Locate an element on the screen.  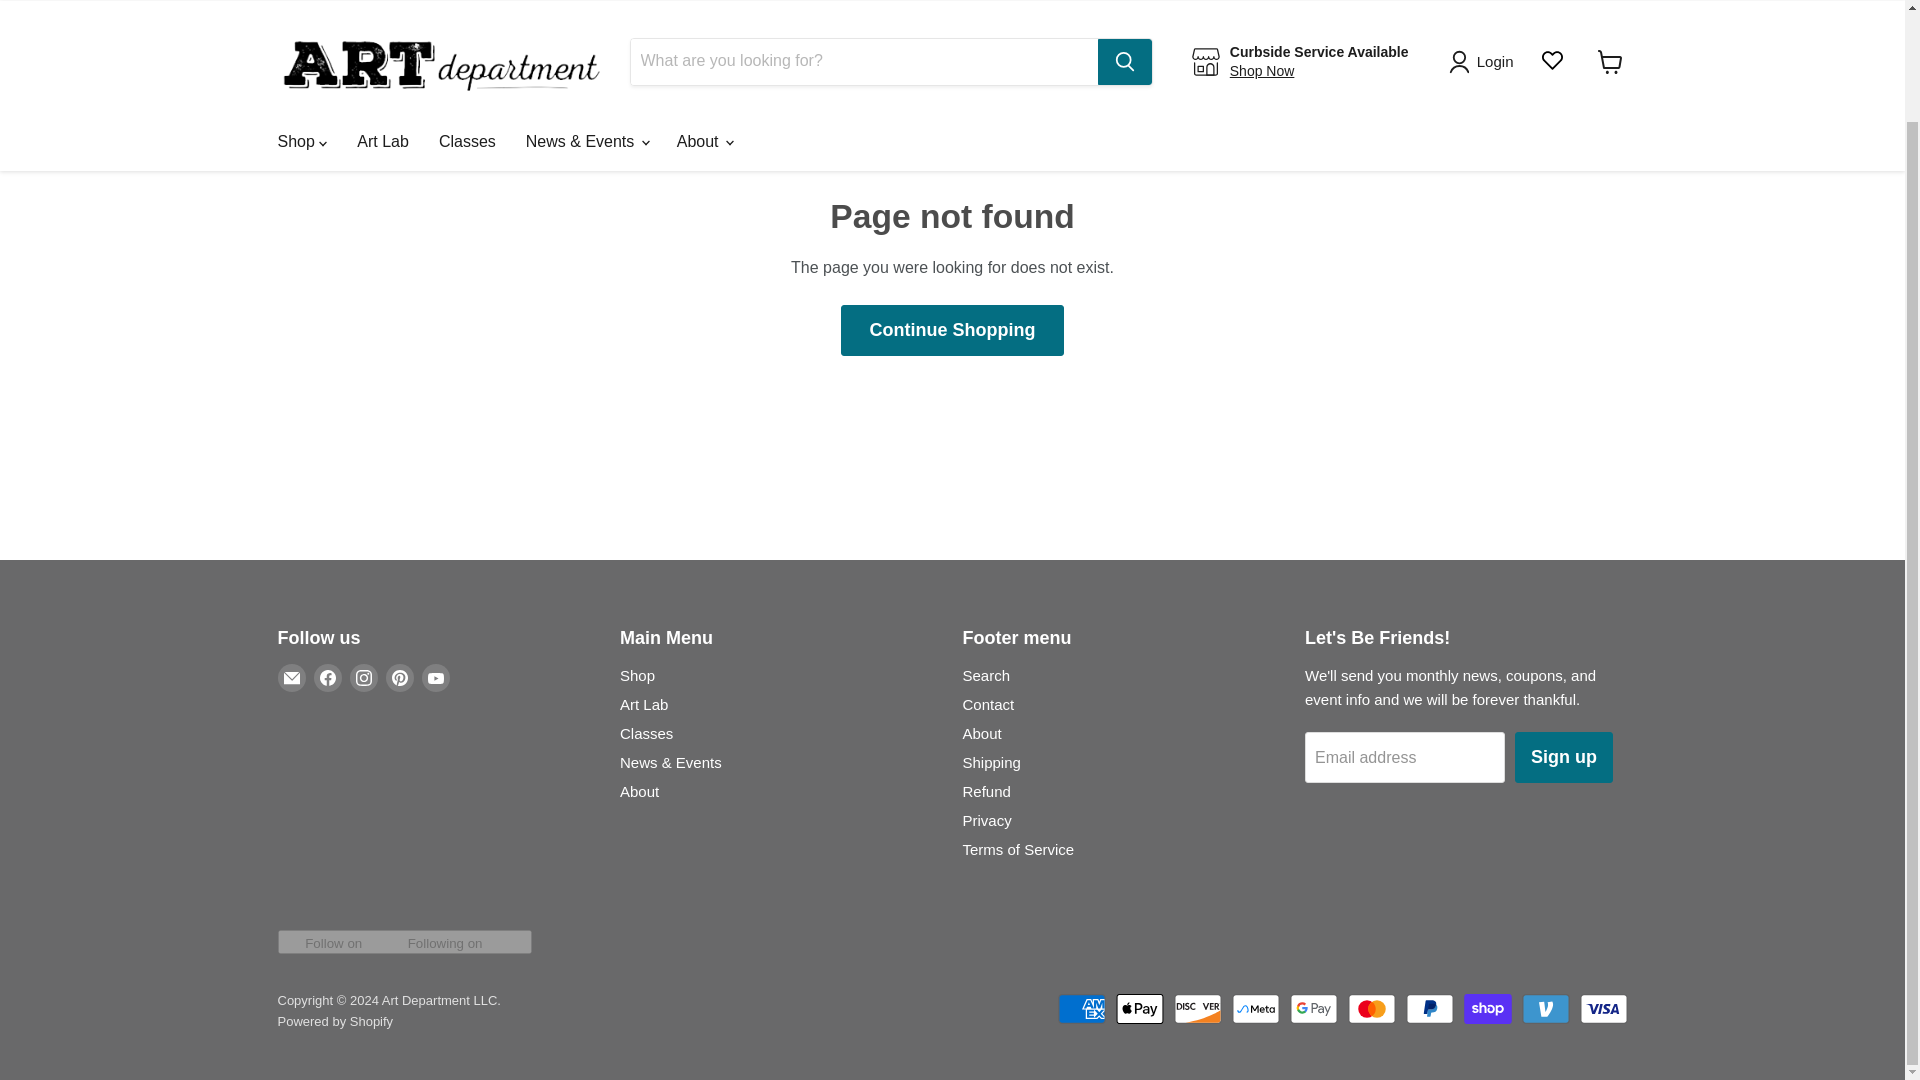
View cart is located at coordinates (1610, 4).